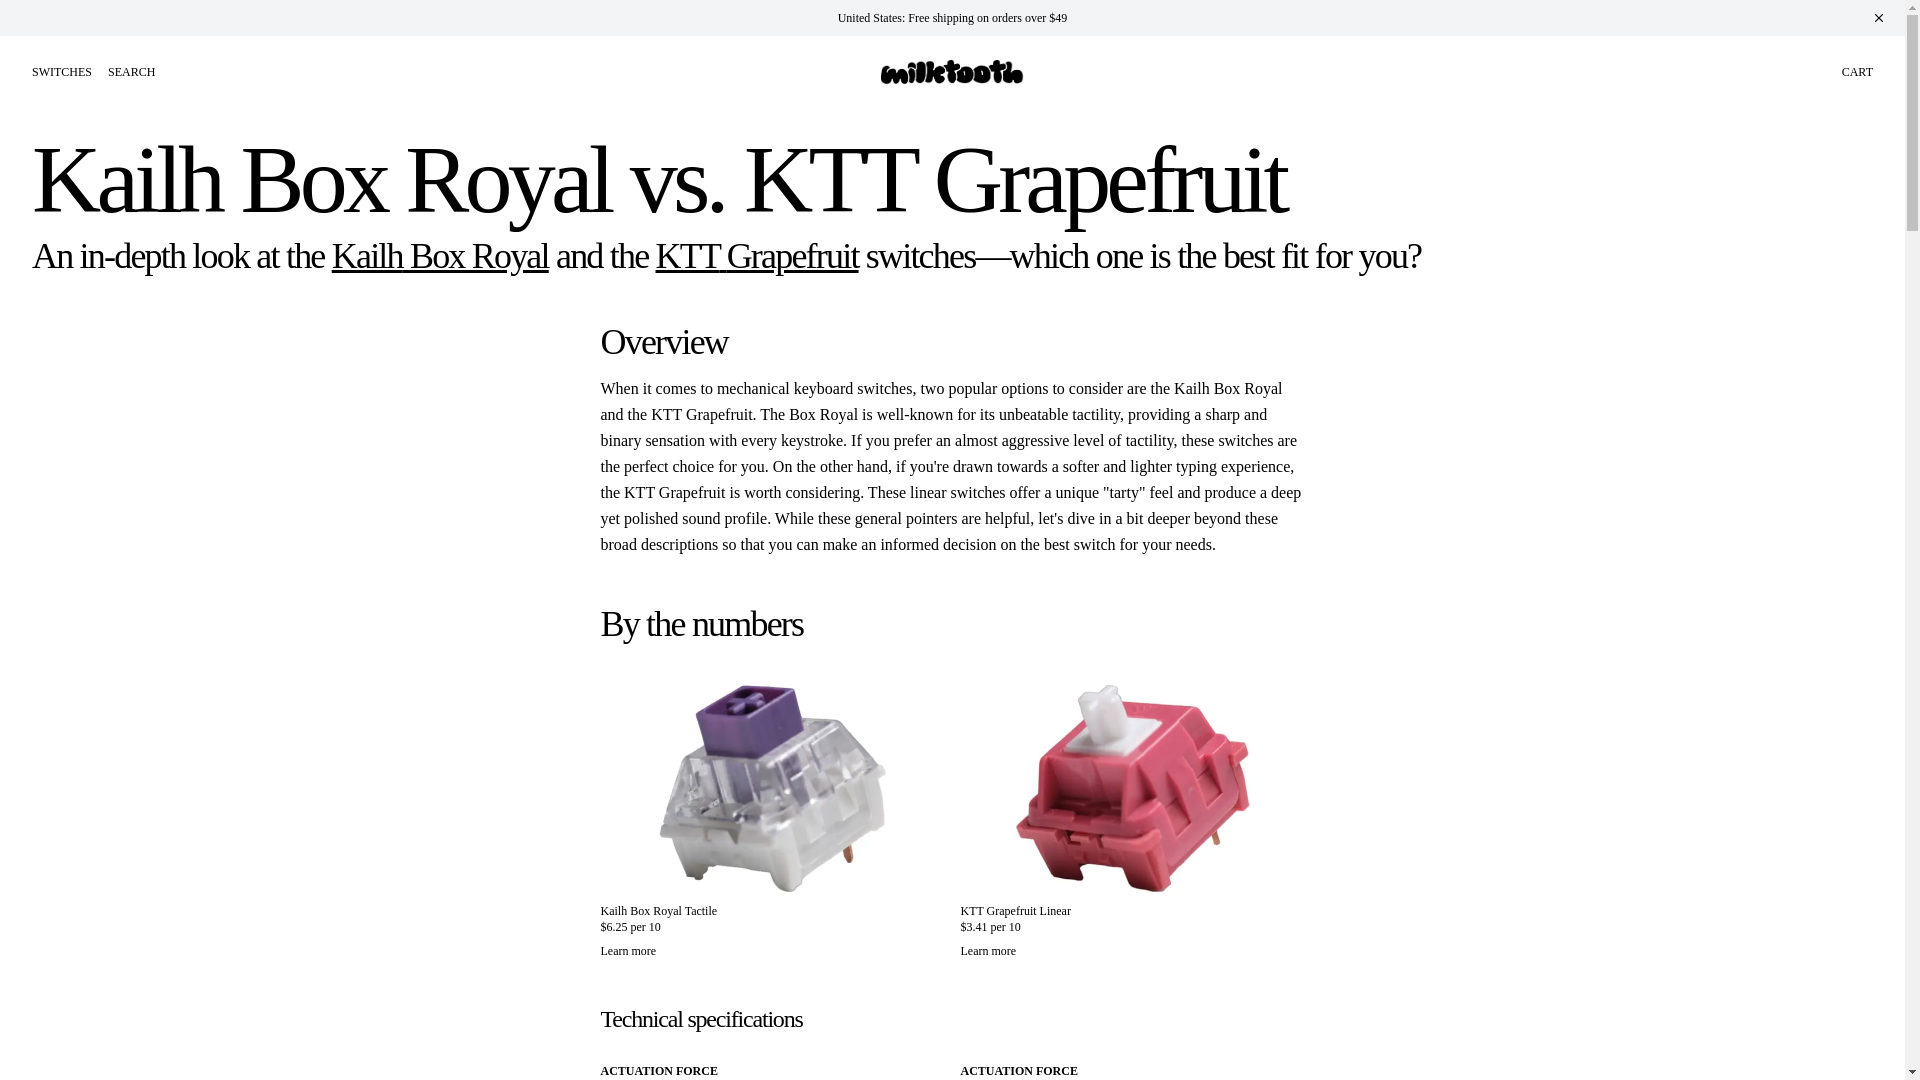 Image resolution: width=1920 pixels, height=1080 pixels. What do you see at coordinates (1014, 910) in the screenshot?
I see `KTT Grapefruit Linear` at bounding box center [1014, 910].